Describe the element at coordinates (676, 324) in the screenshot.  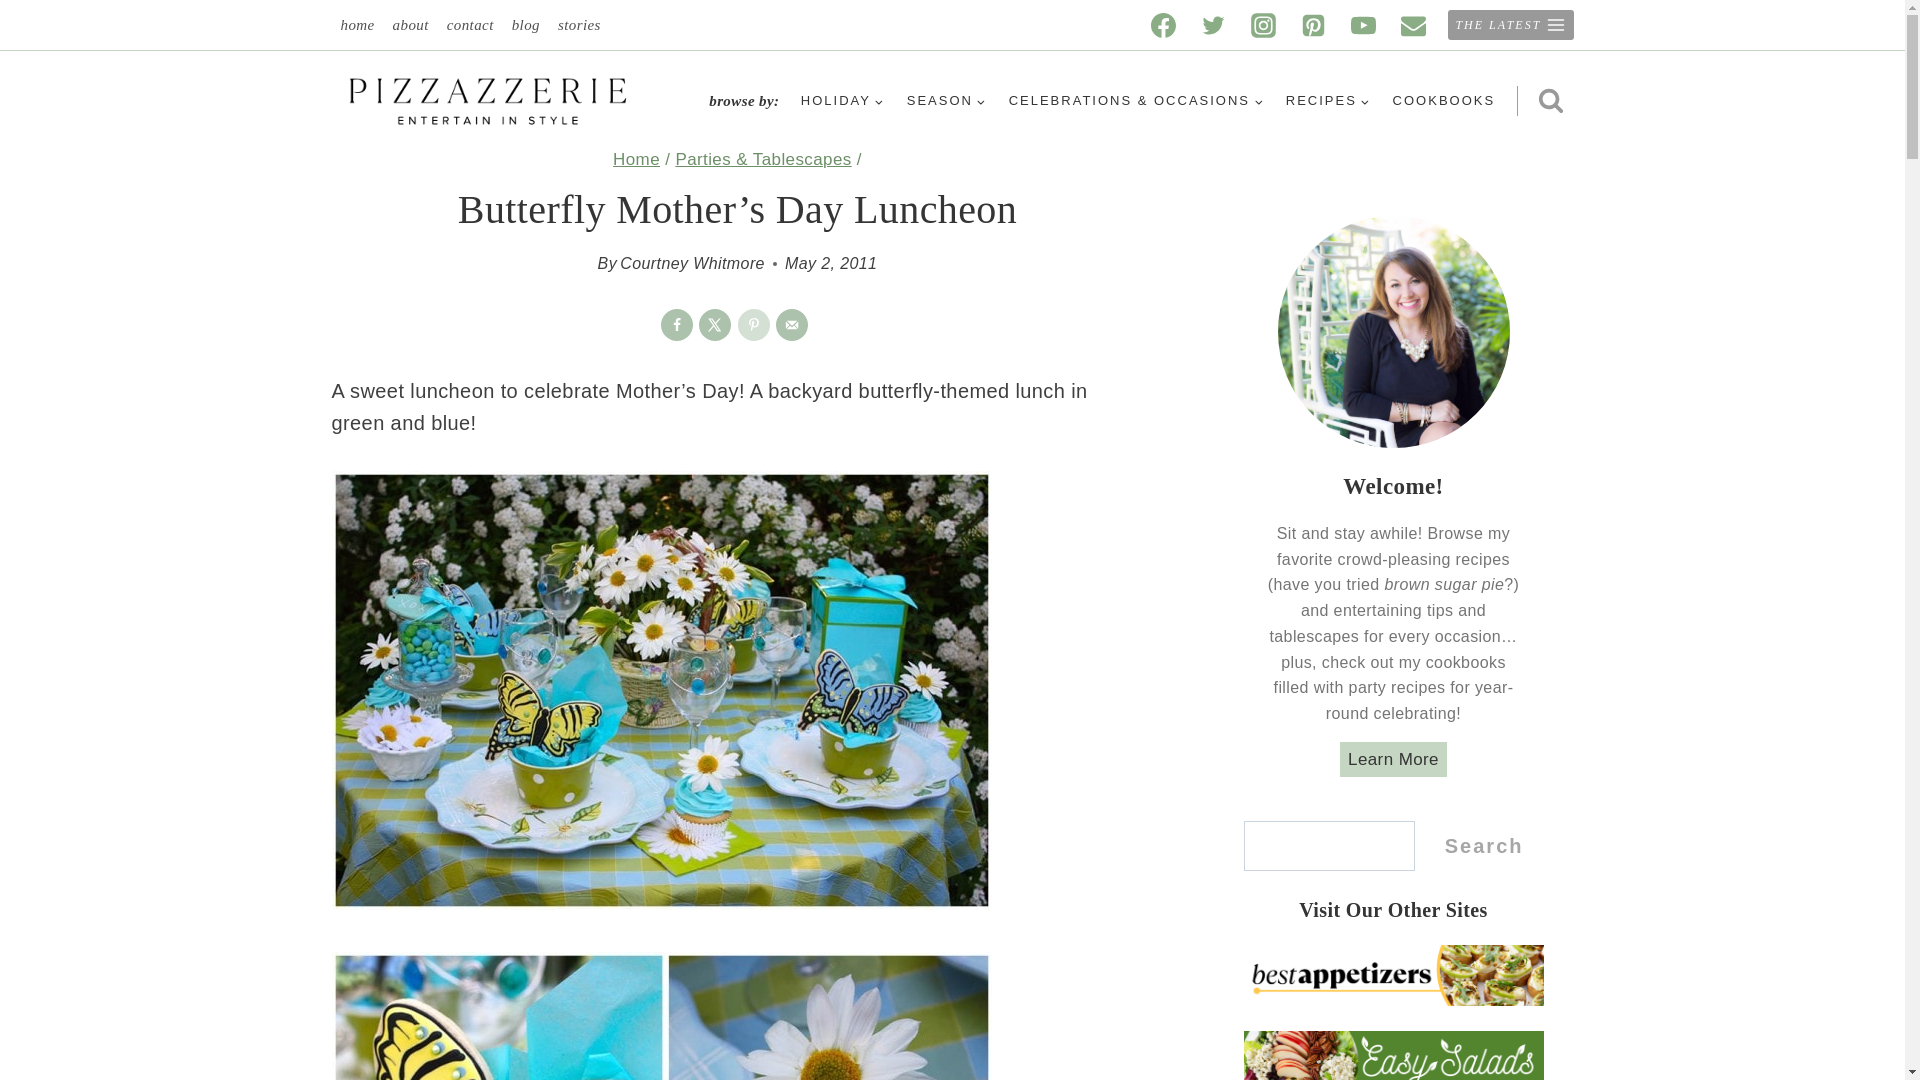
I see `Share on Facebook` at that location.